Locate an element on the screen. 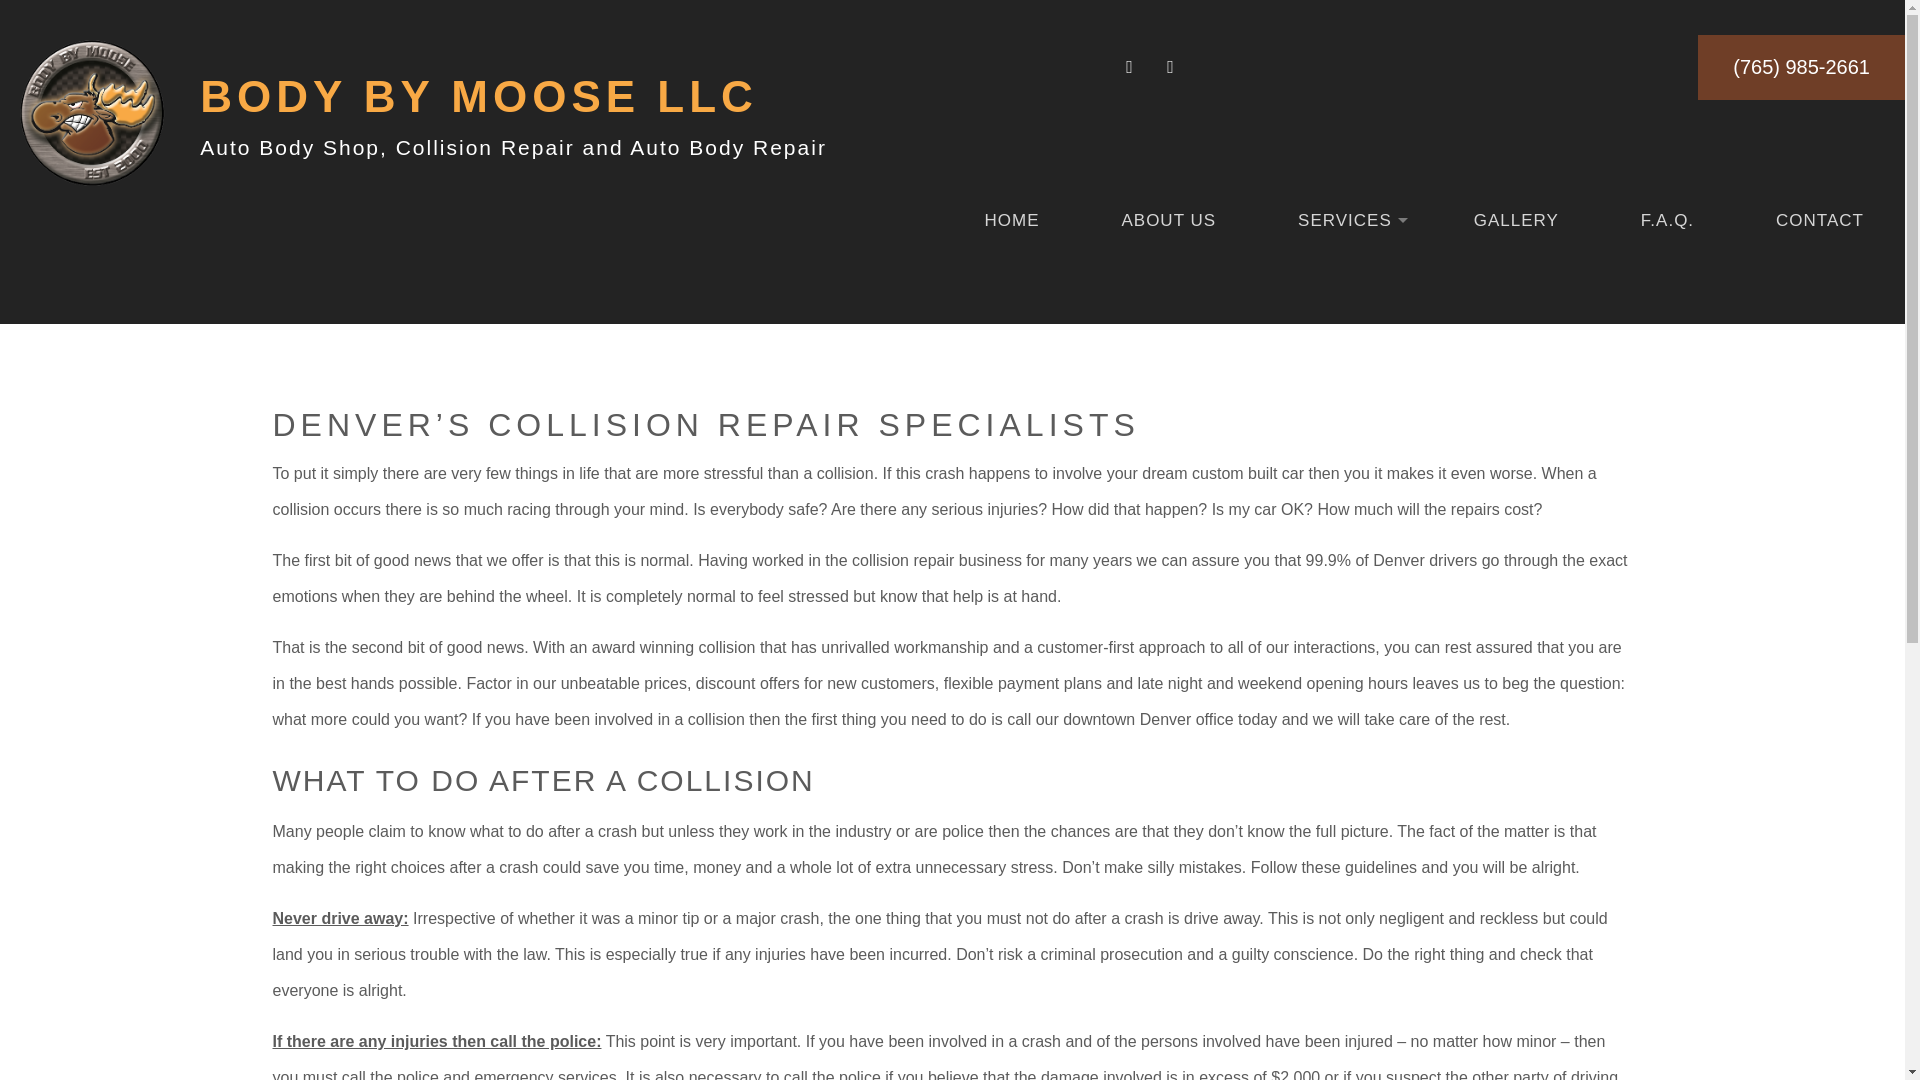  HOME is located at coordinates (1012, 220).